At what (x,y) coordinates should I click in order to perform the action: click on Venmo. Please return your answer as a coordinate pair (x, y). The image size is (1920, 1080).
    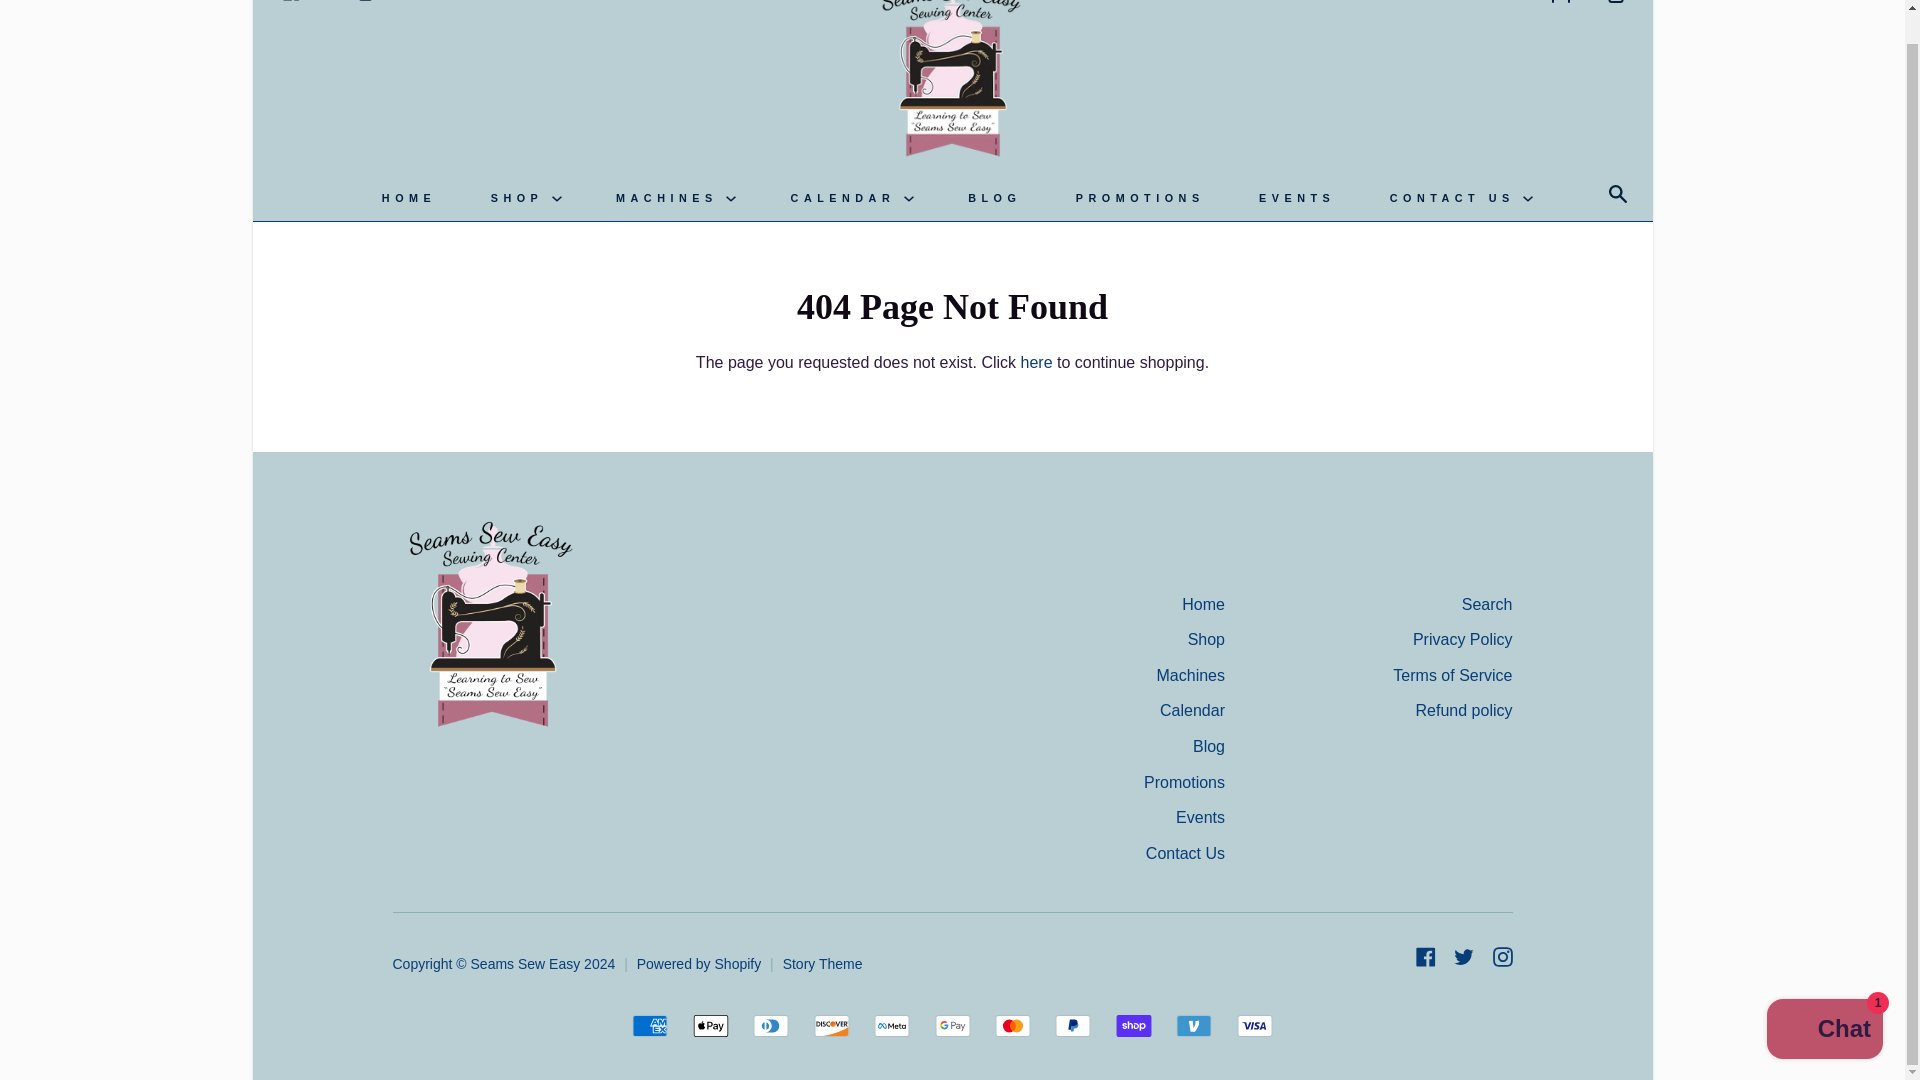
    Looking at the image, I should click on (1193, 1026).